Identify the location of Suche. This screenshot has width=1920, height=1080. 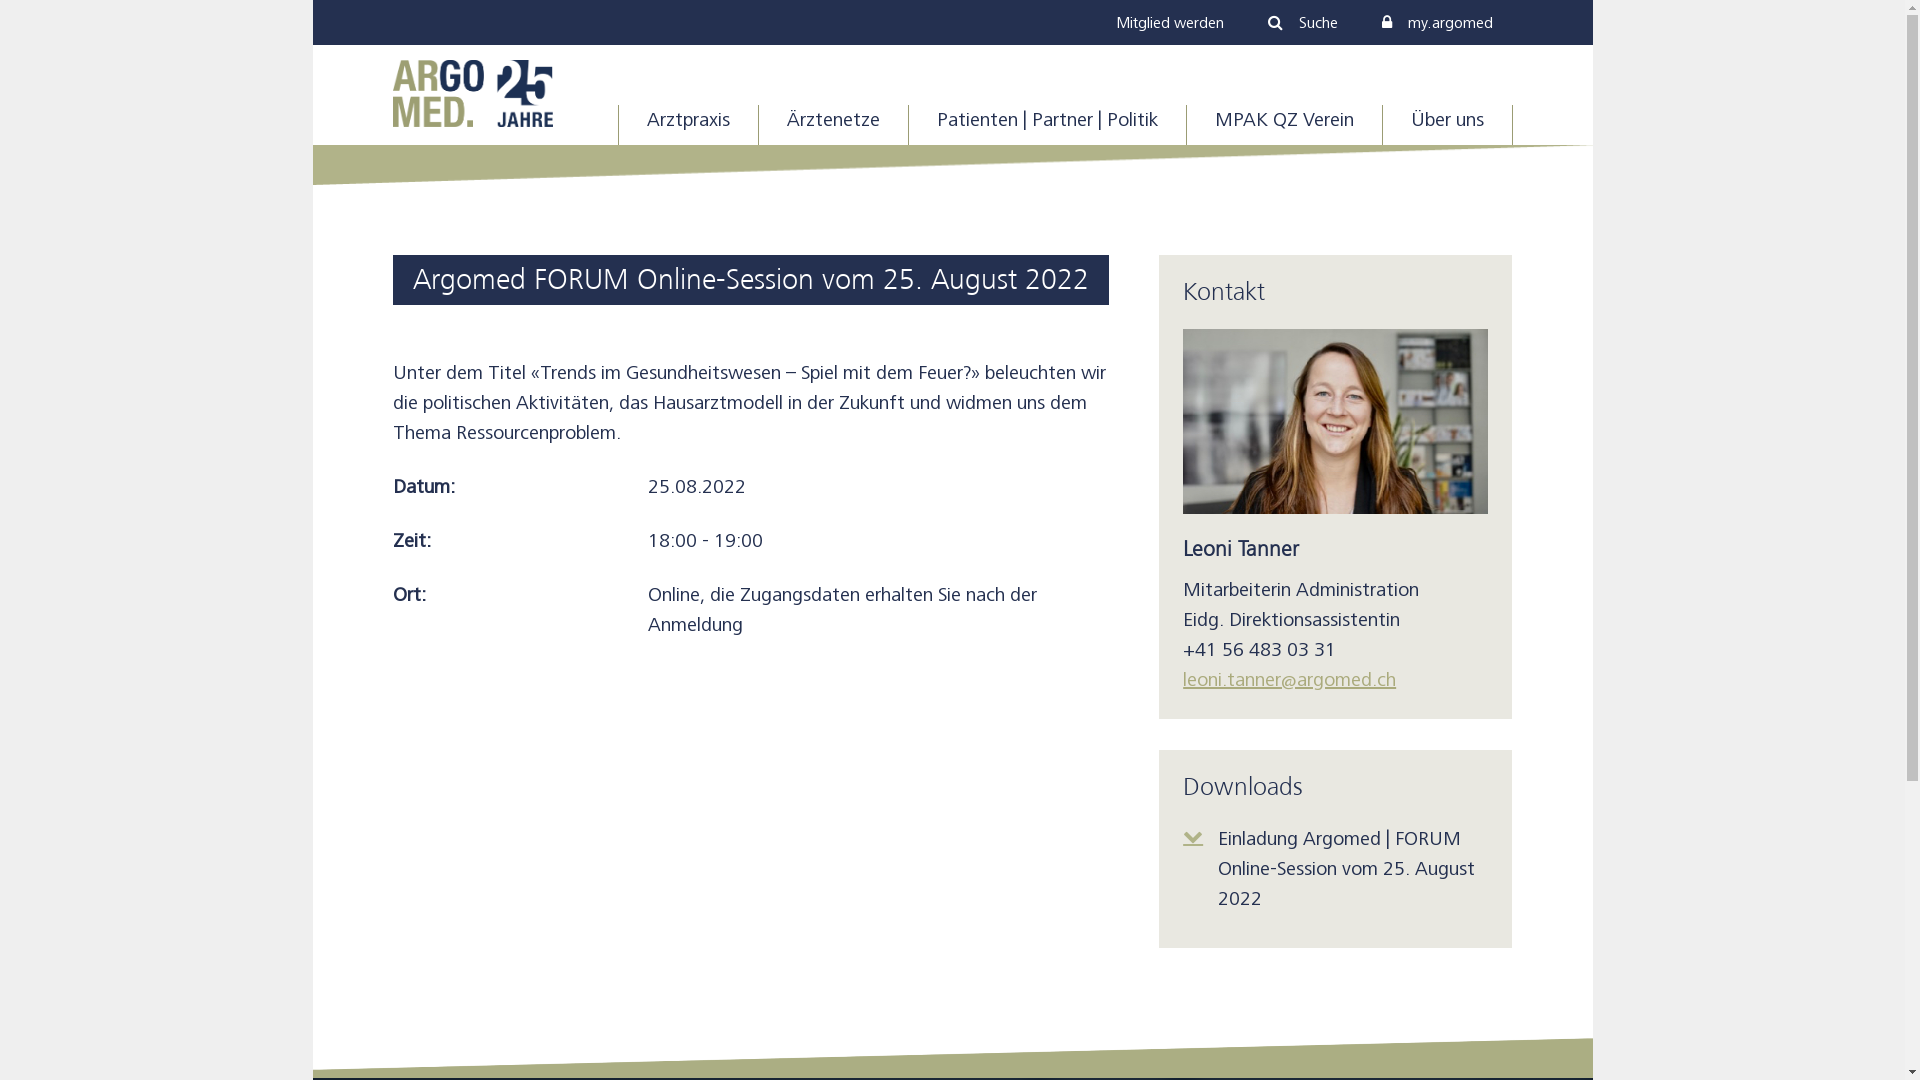
(1303, 23).